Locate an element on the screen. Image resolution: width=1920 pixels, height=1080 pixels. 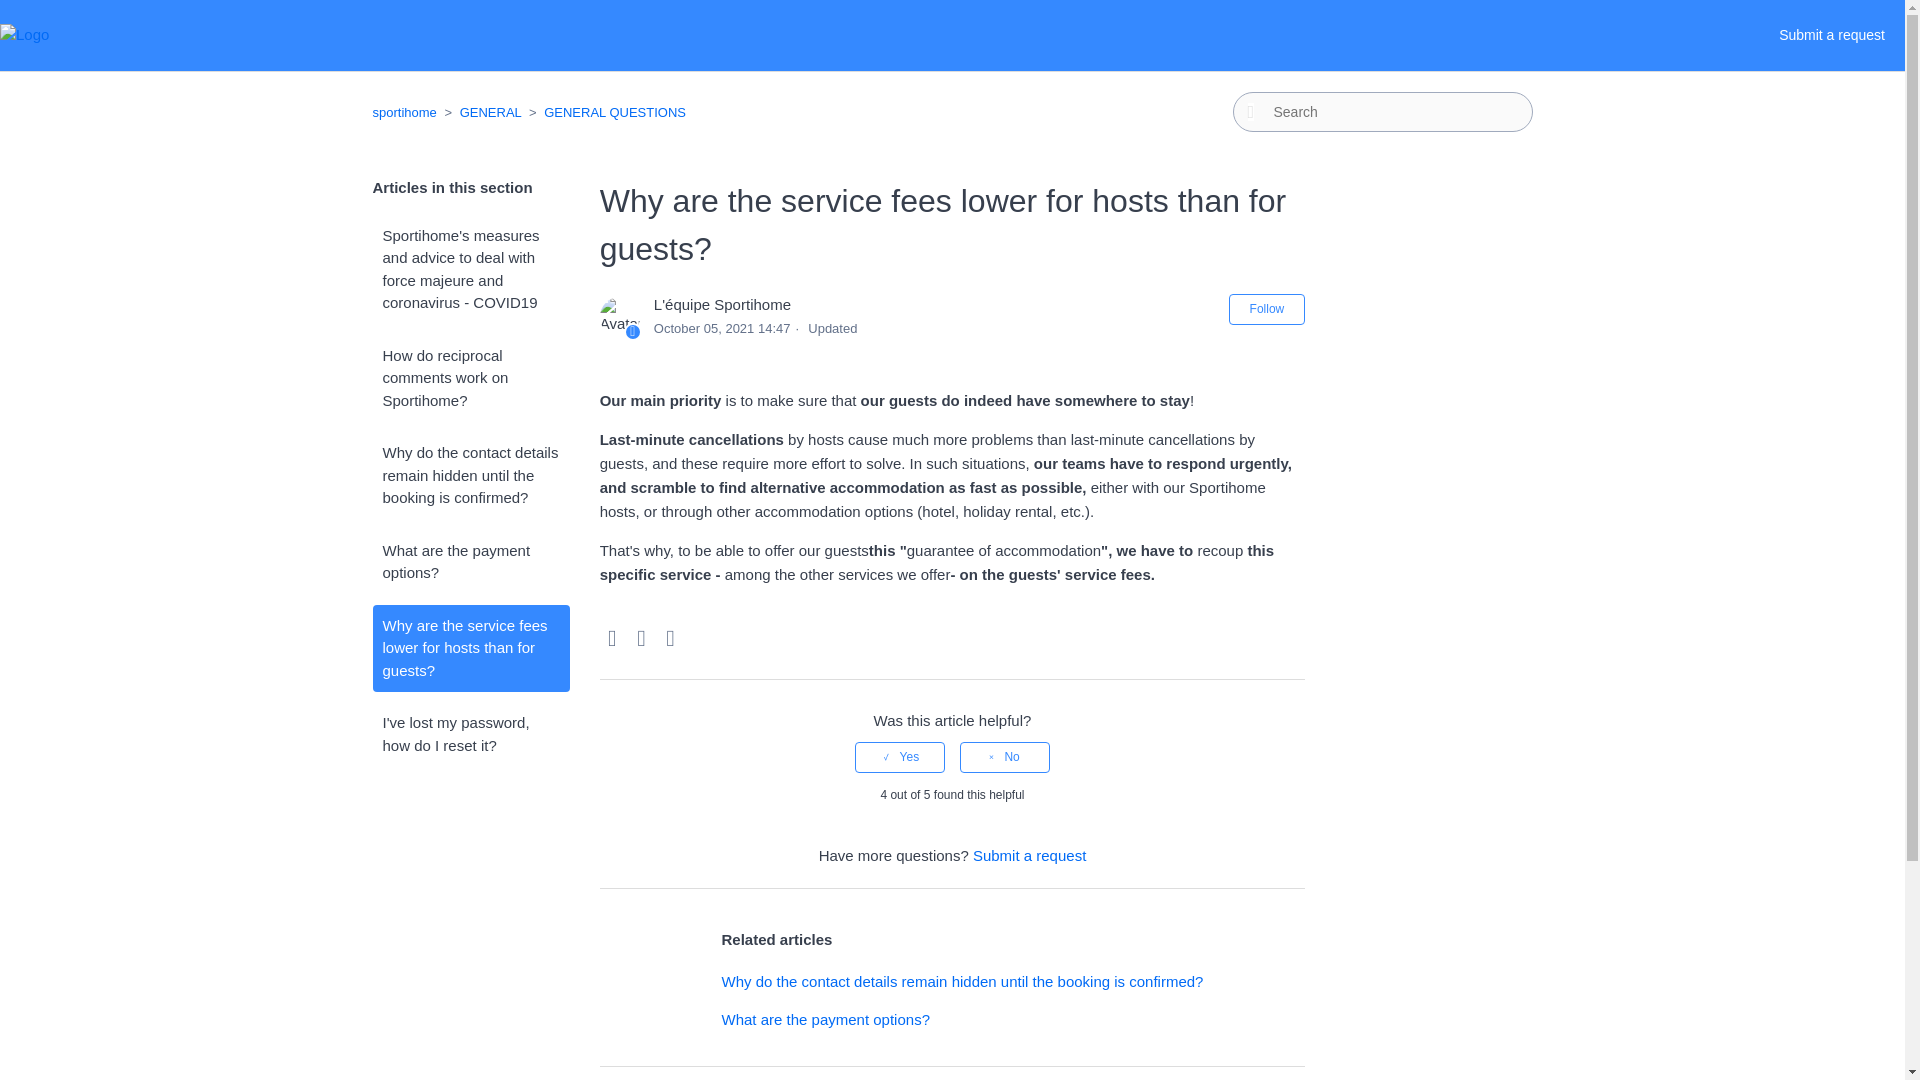
Submit a request is located at coordinates (1030, 855).